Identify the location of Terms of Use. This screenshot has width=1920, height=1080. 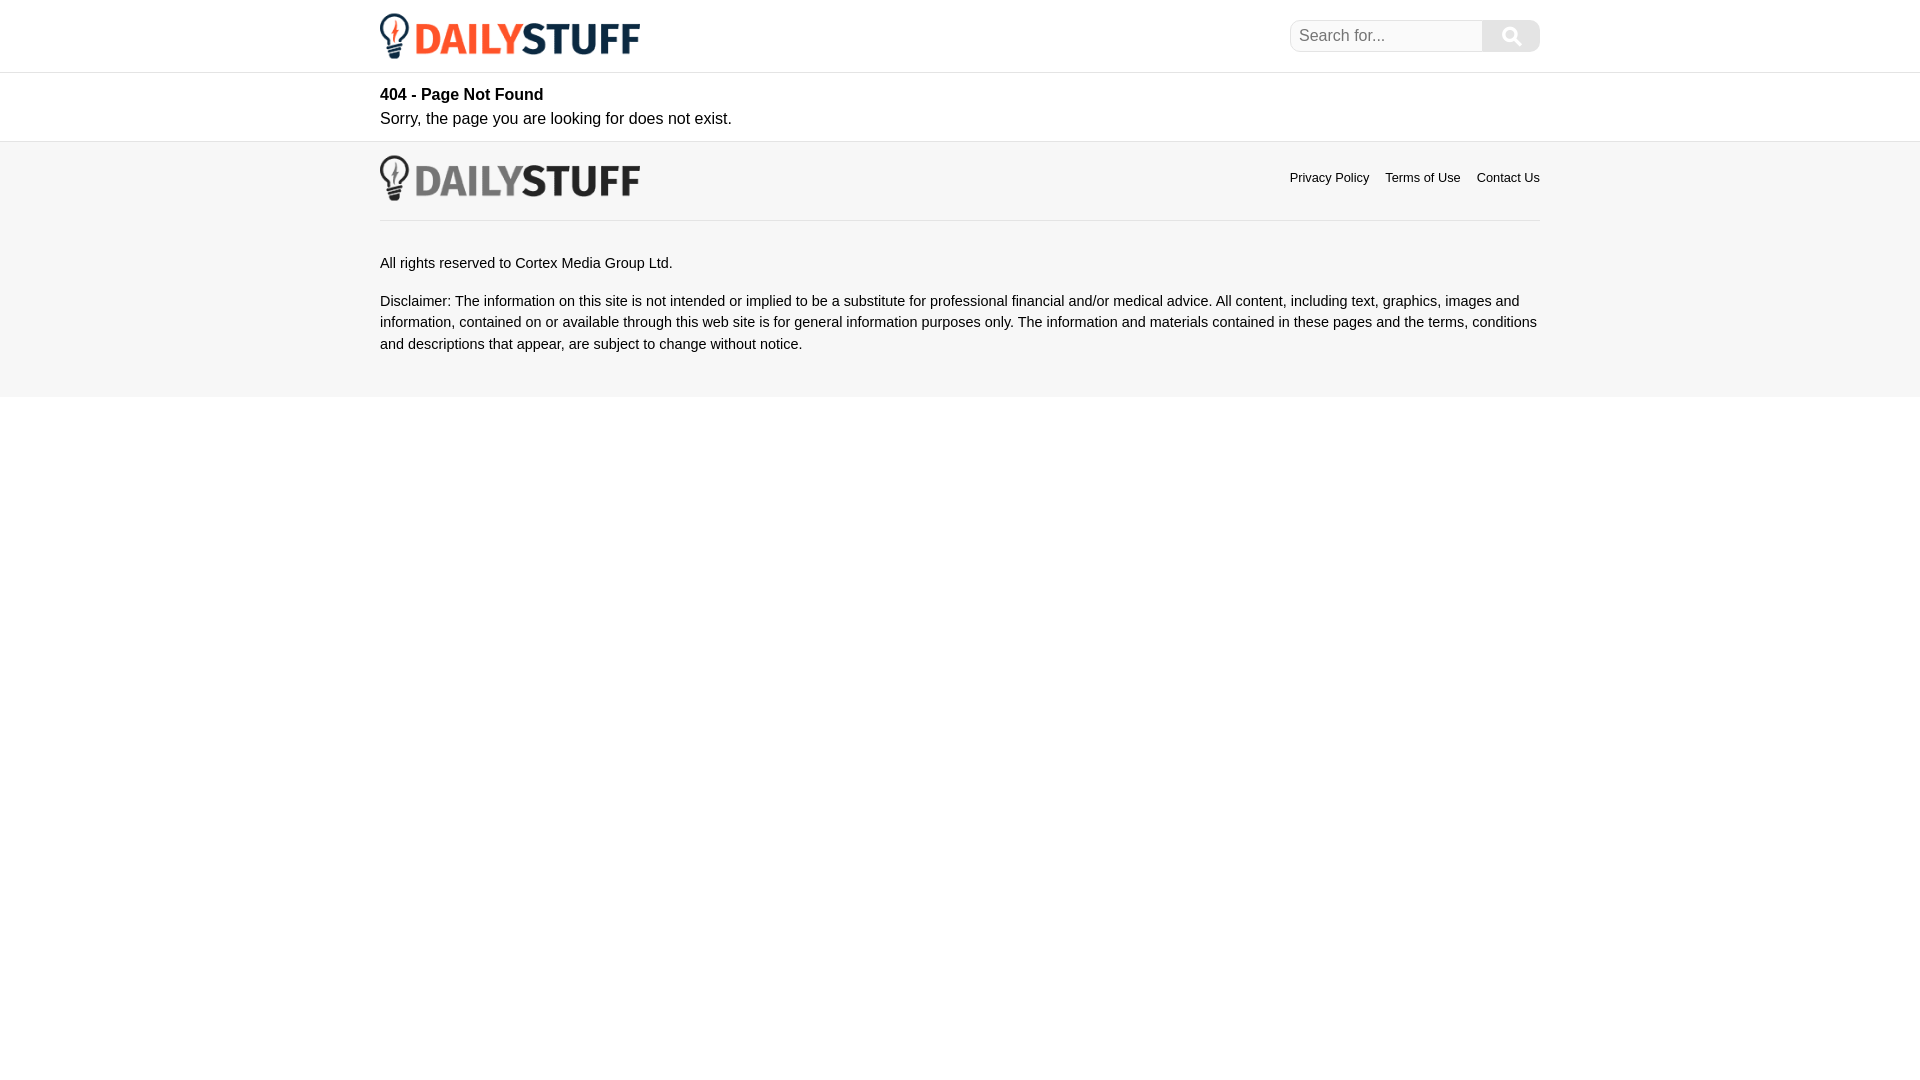
(1422, 176).